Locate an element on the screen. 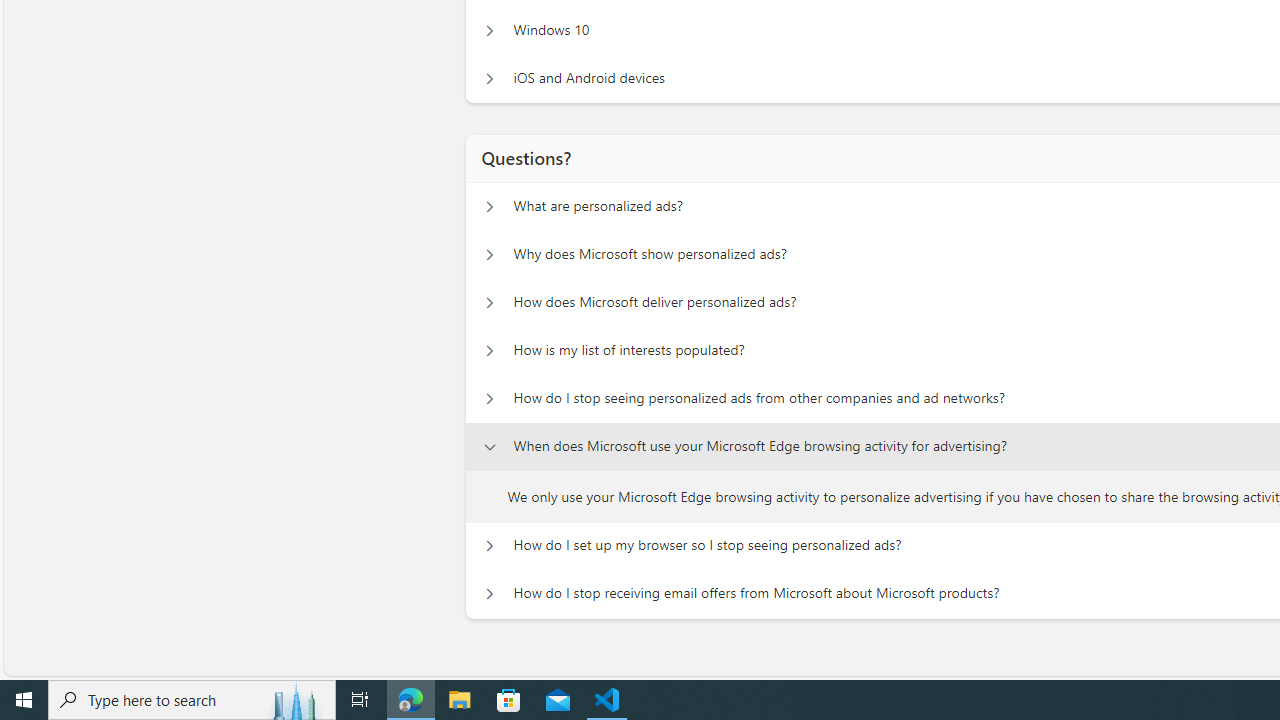 The image size is (1280, 720). Questions? Why does Microsoft show personalized ads? is located at coordinates (489, 255).